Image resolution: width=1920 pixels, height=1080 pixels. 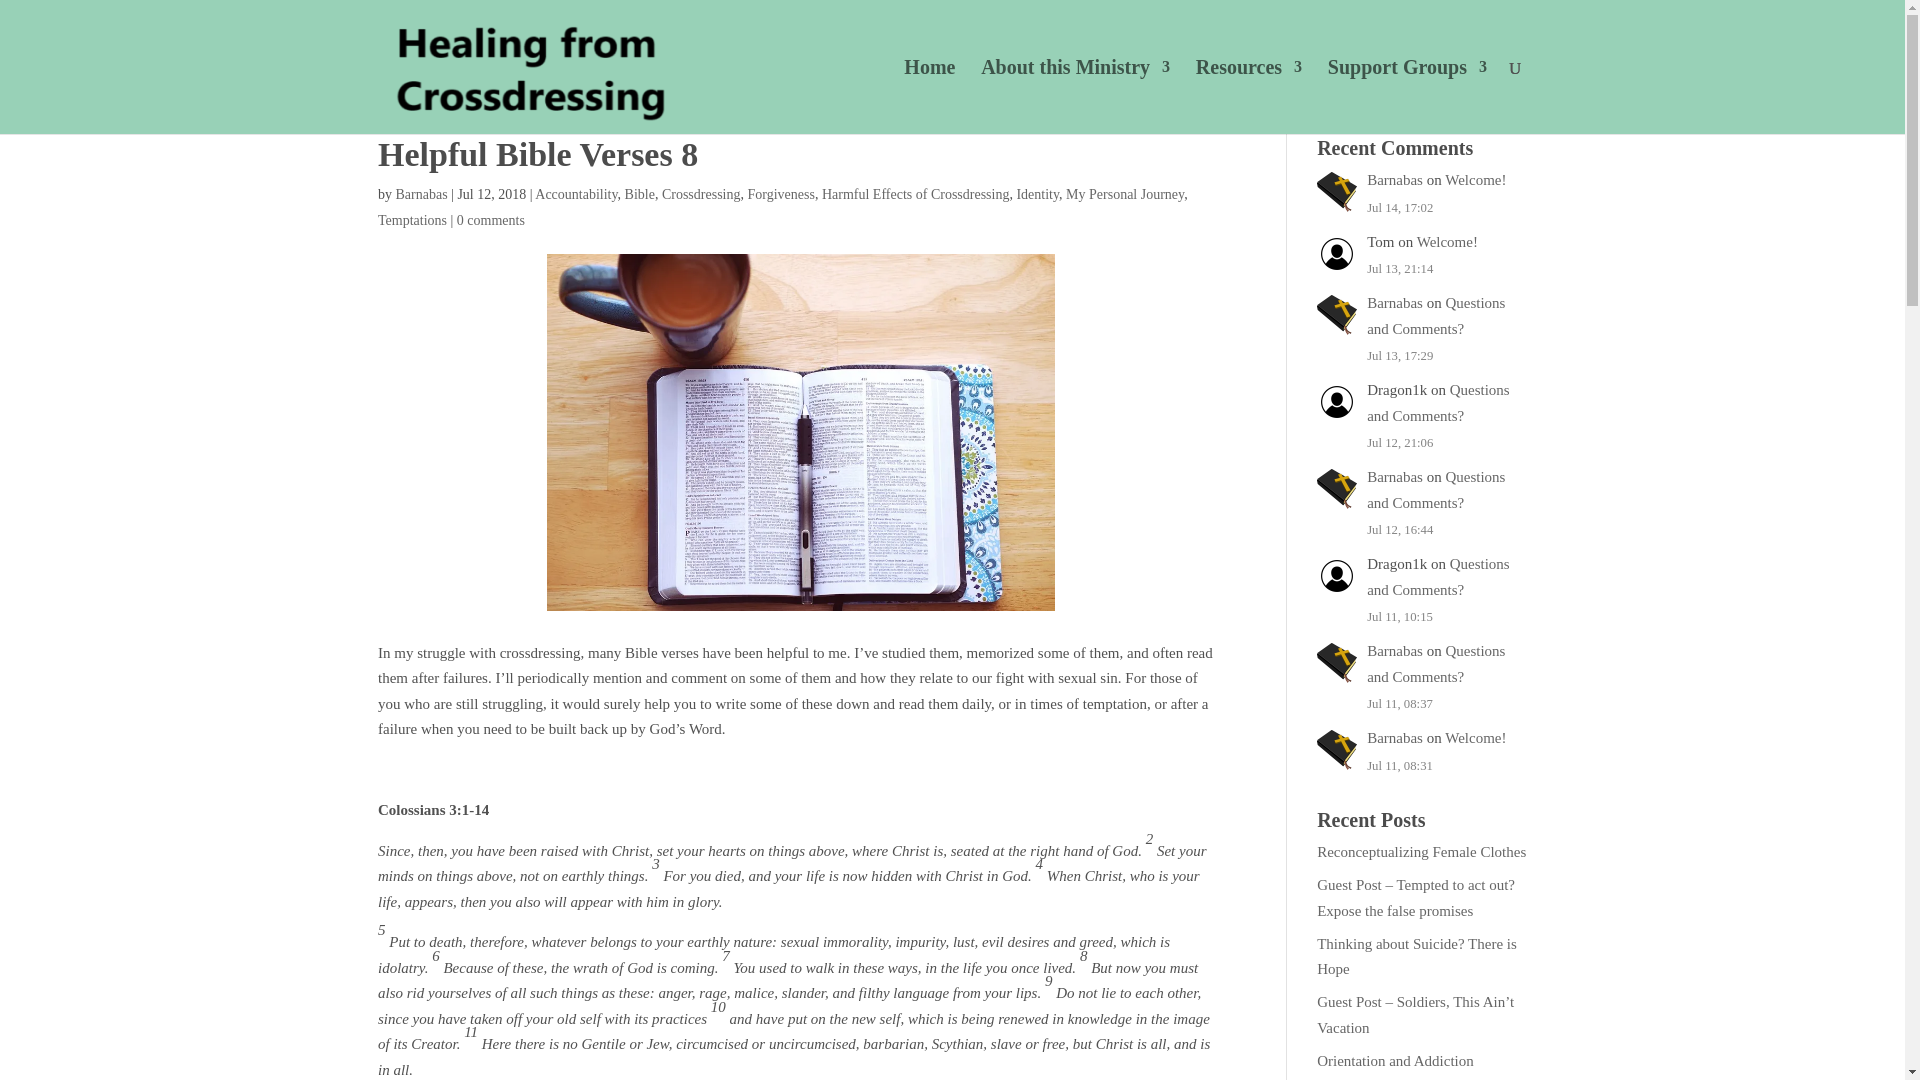 I want to click on Identity, so click(x=1037, y=194).